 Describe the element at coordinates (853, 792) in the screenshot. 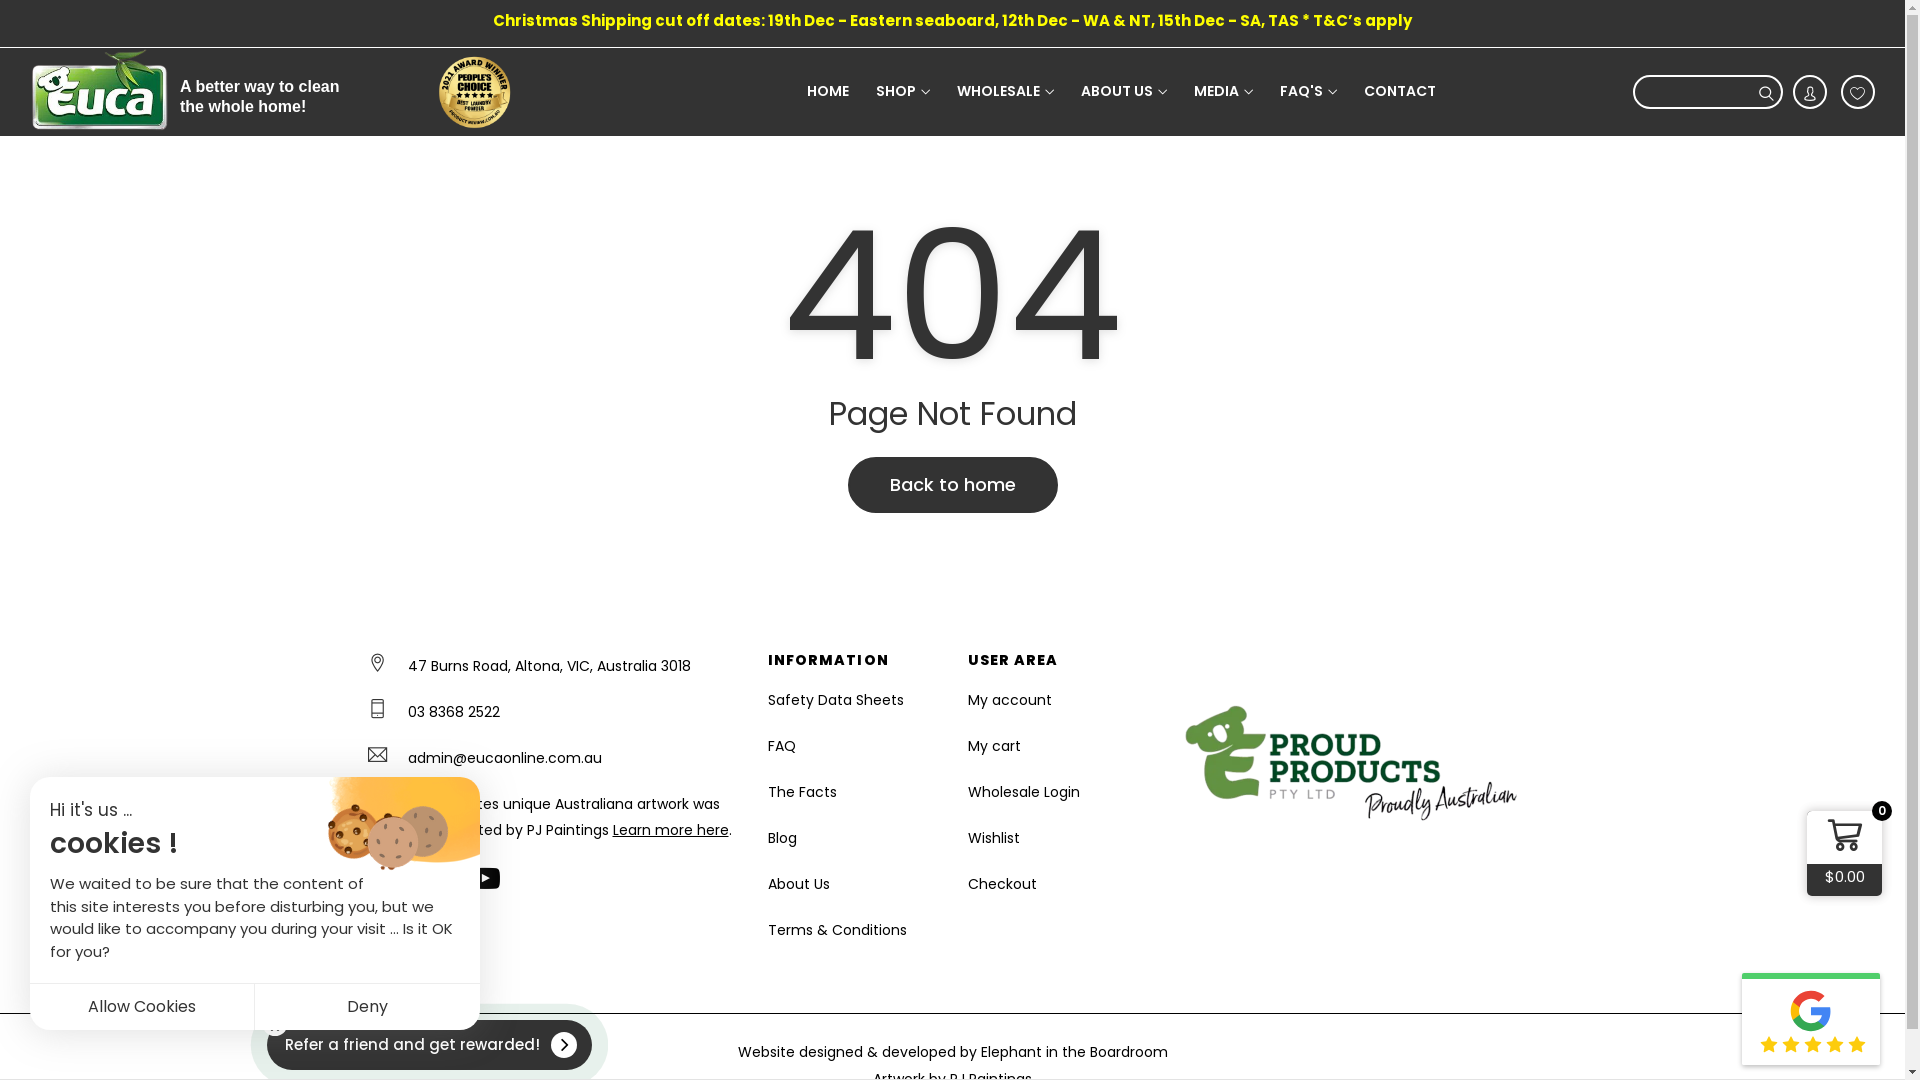

I see `The Facts` at that location.